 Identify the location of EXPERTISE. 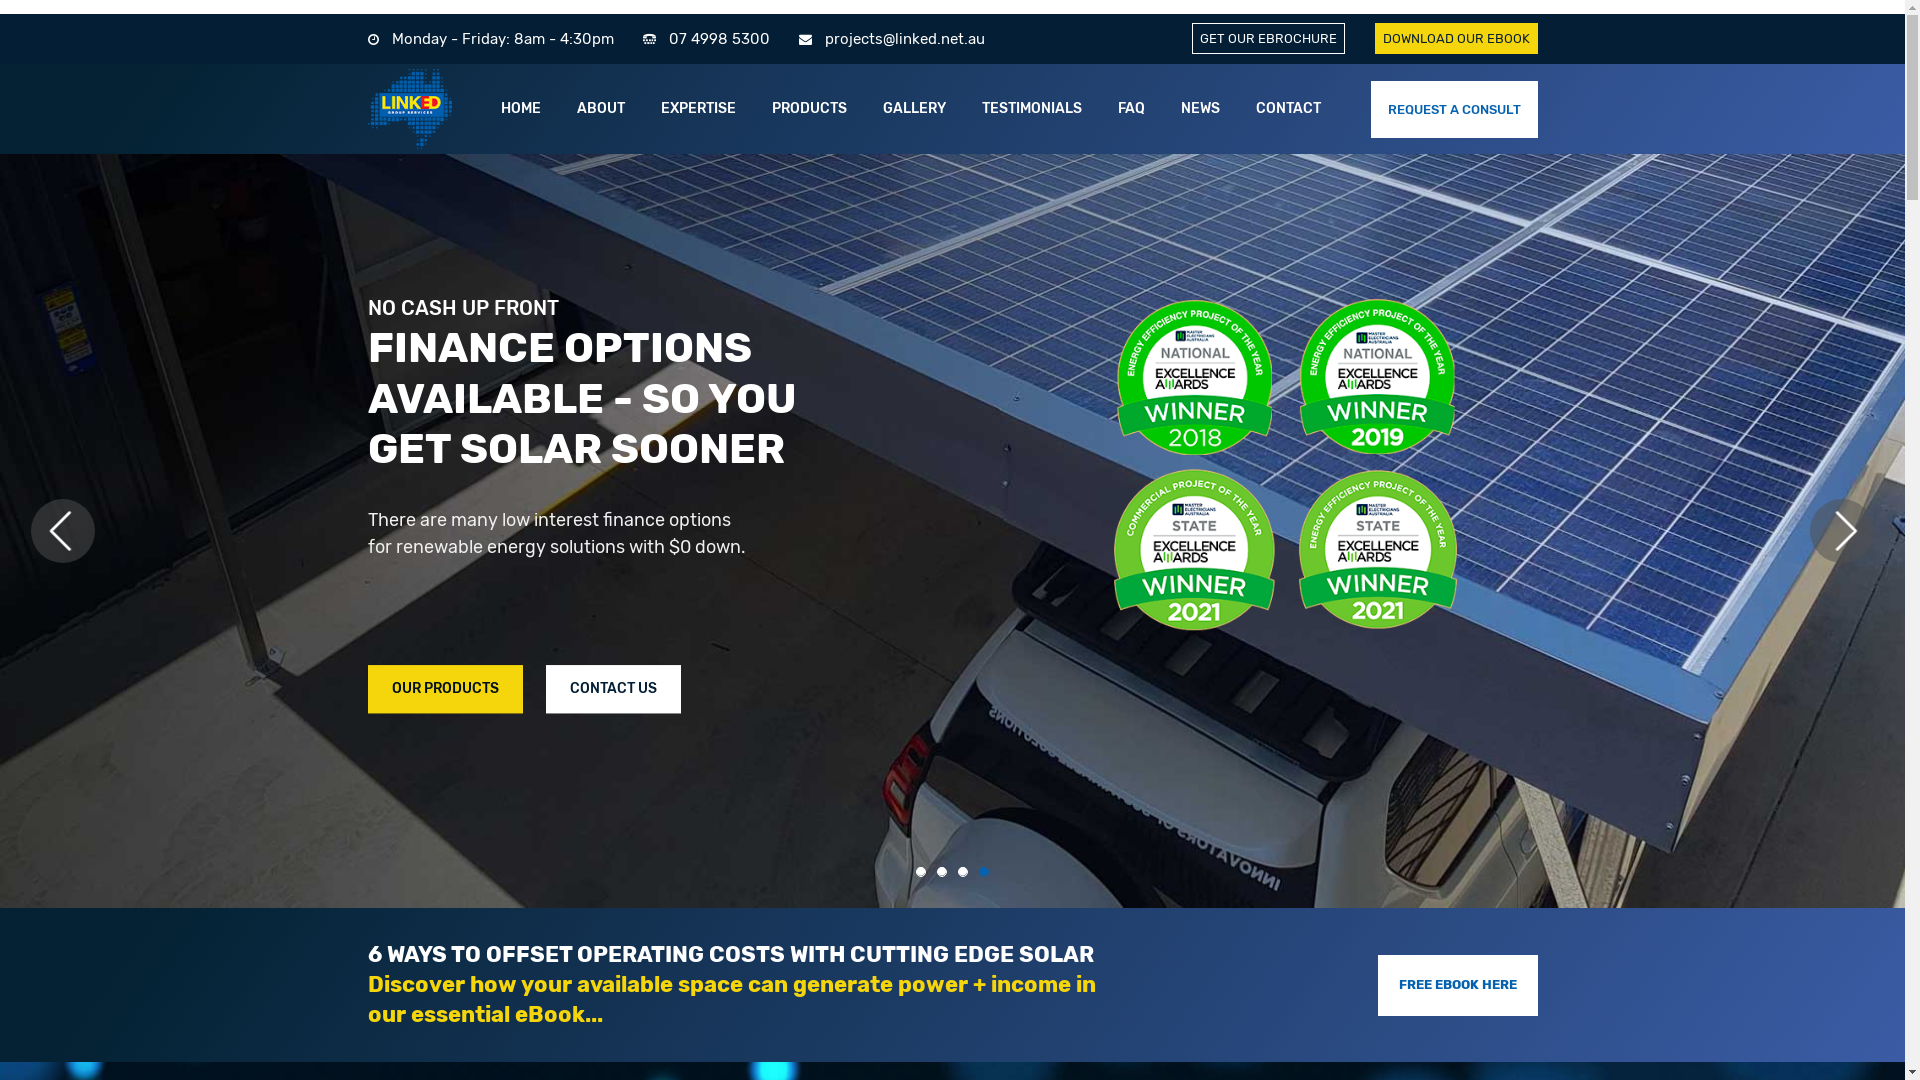
(698, 109).